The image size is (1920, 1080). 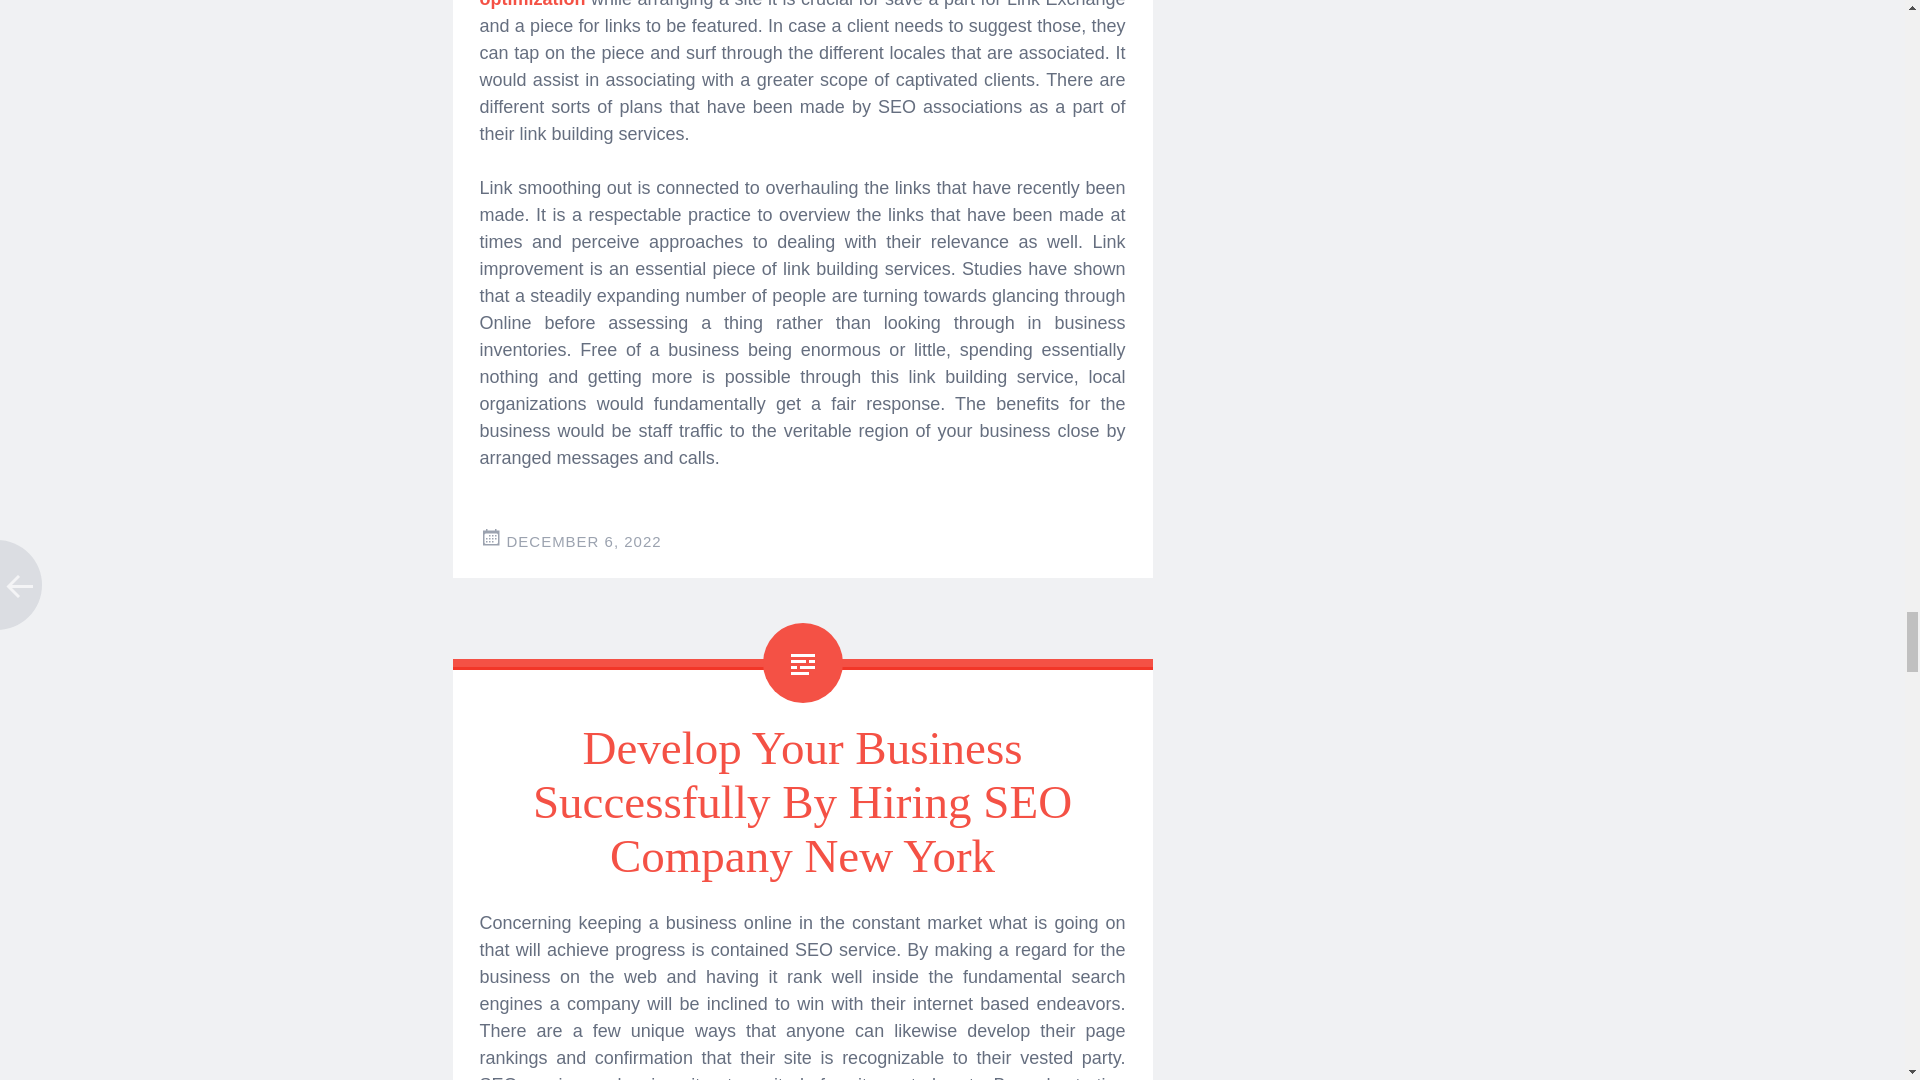 I want to click on 7:17 am, so click(x=583, y=541).